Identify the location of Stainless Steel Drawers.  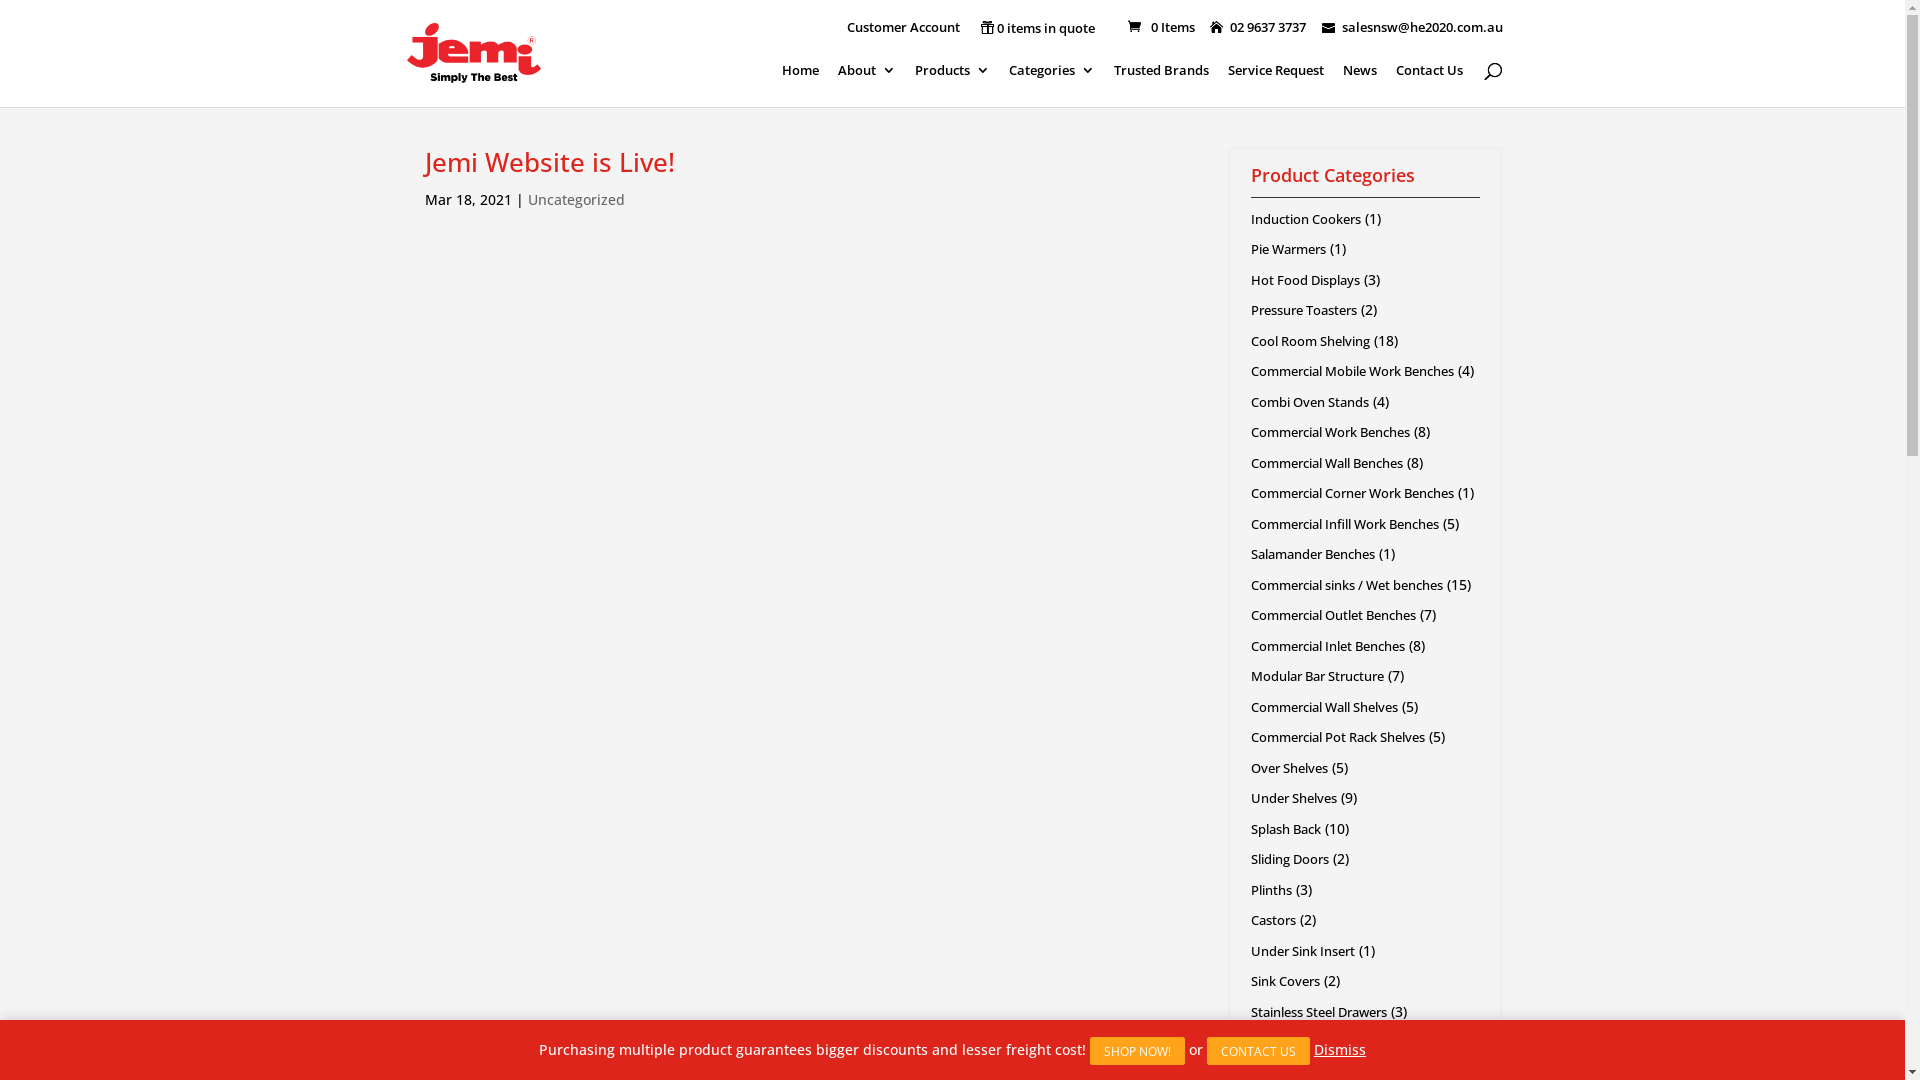
(1318, 1012).